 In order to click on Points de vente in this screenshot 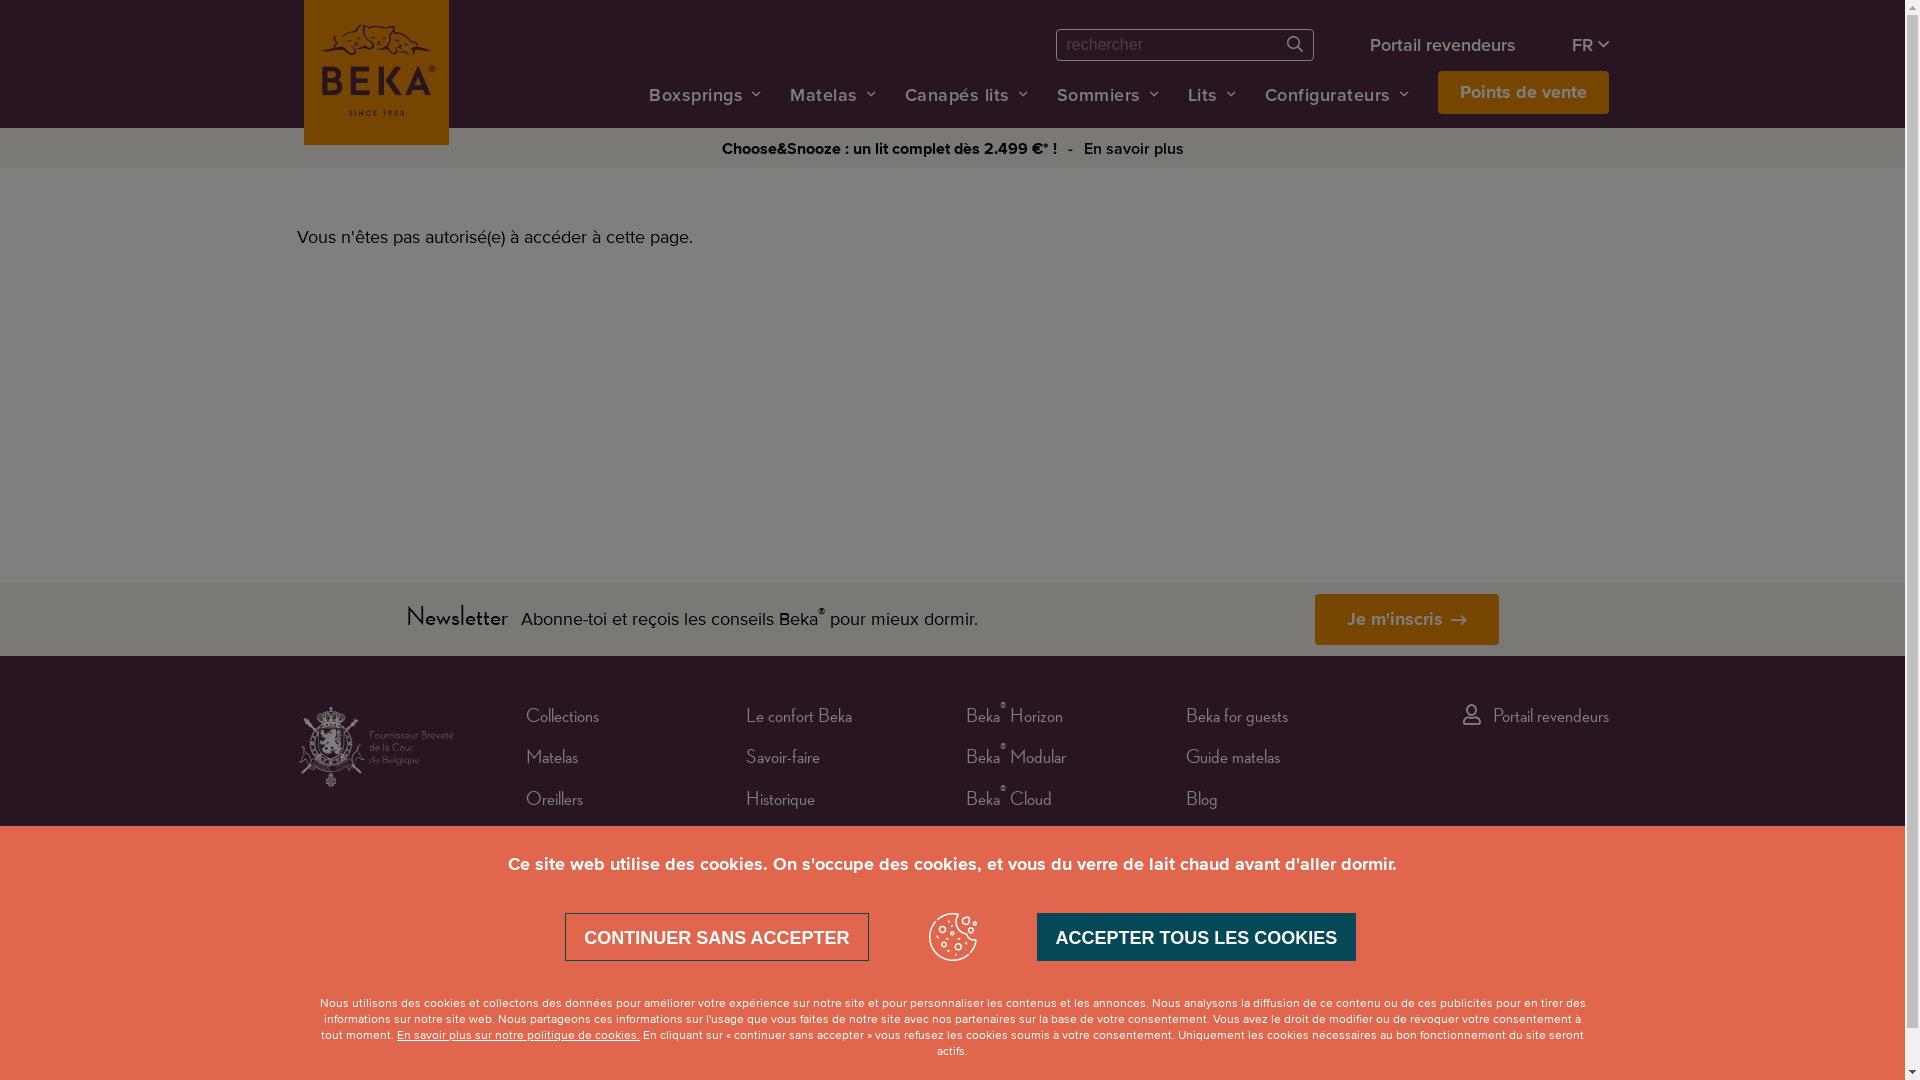, I will do `click(1524, 92)`.